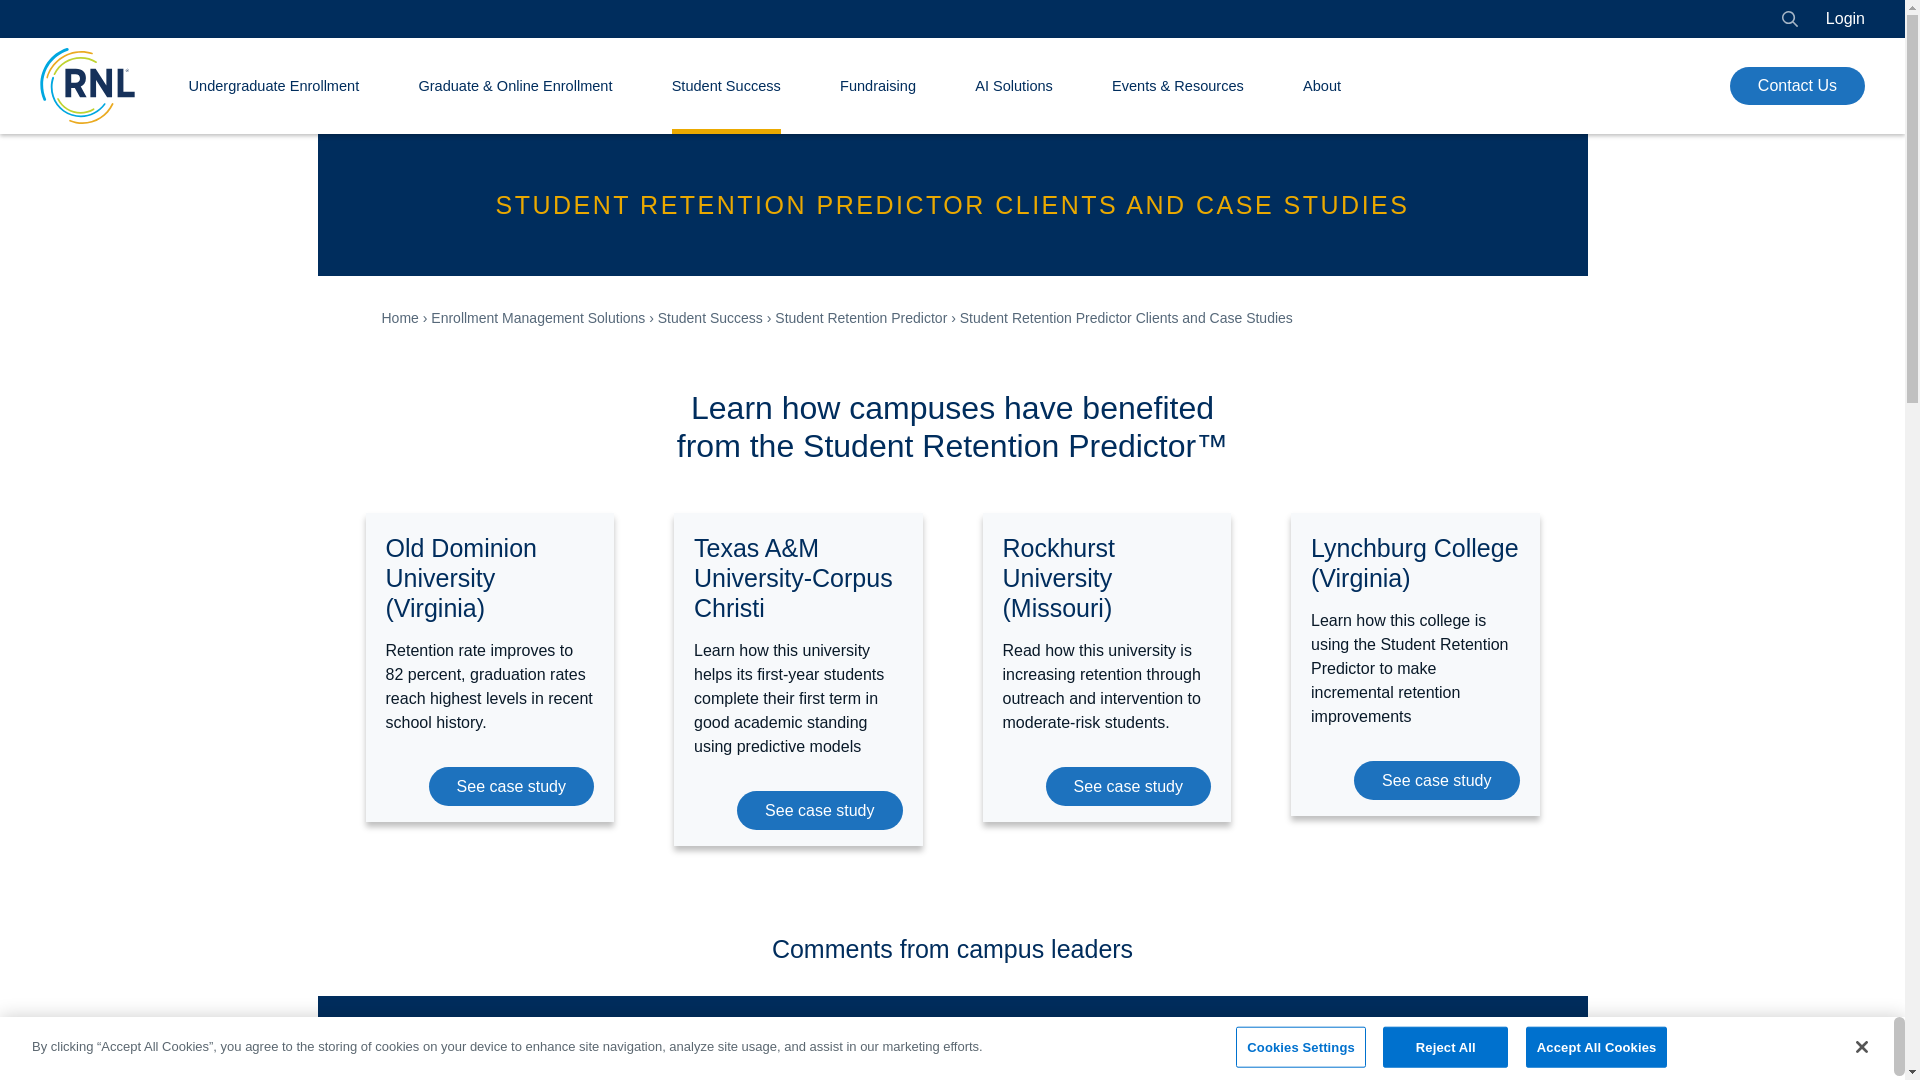 This screenshot has width=1920, height=1080. What do you see at coordinates (274, 86) in the screenshot?
I see `Undergraduate Enrollment` at bounding box center [274, 86].